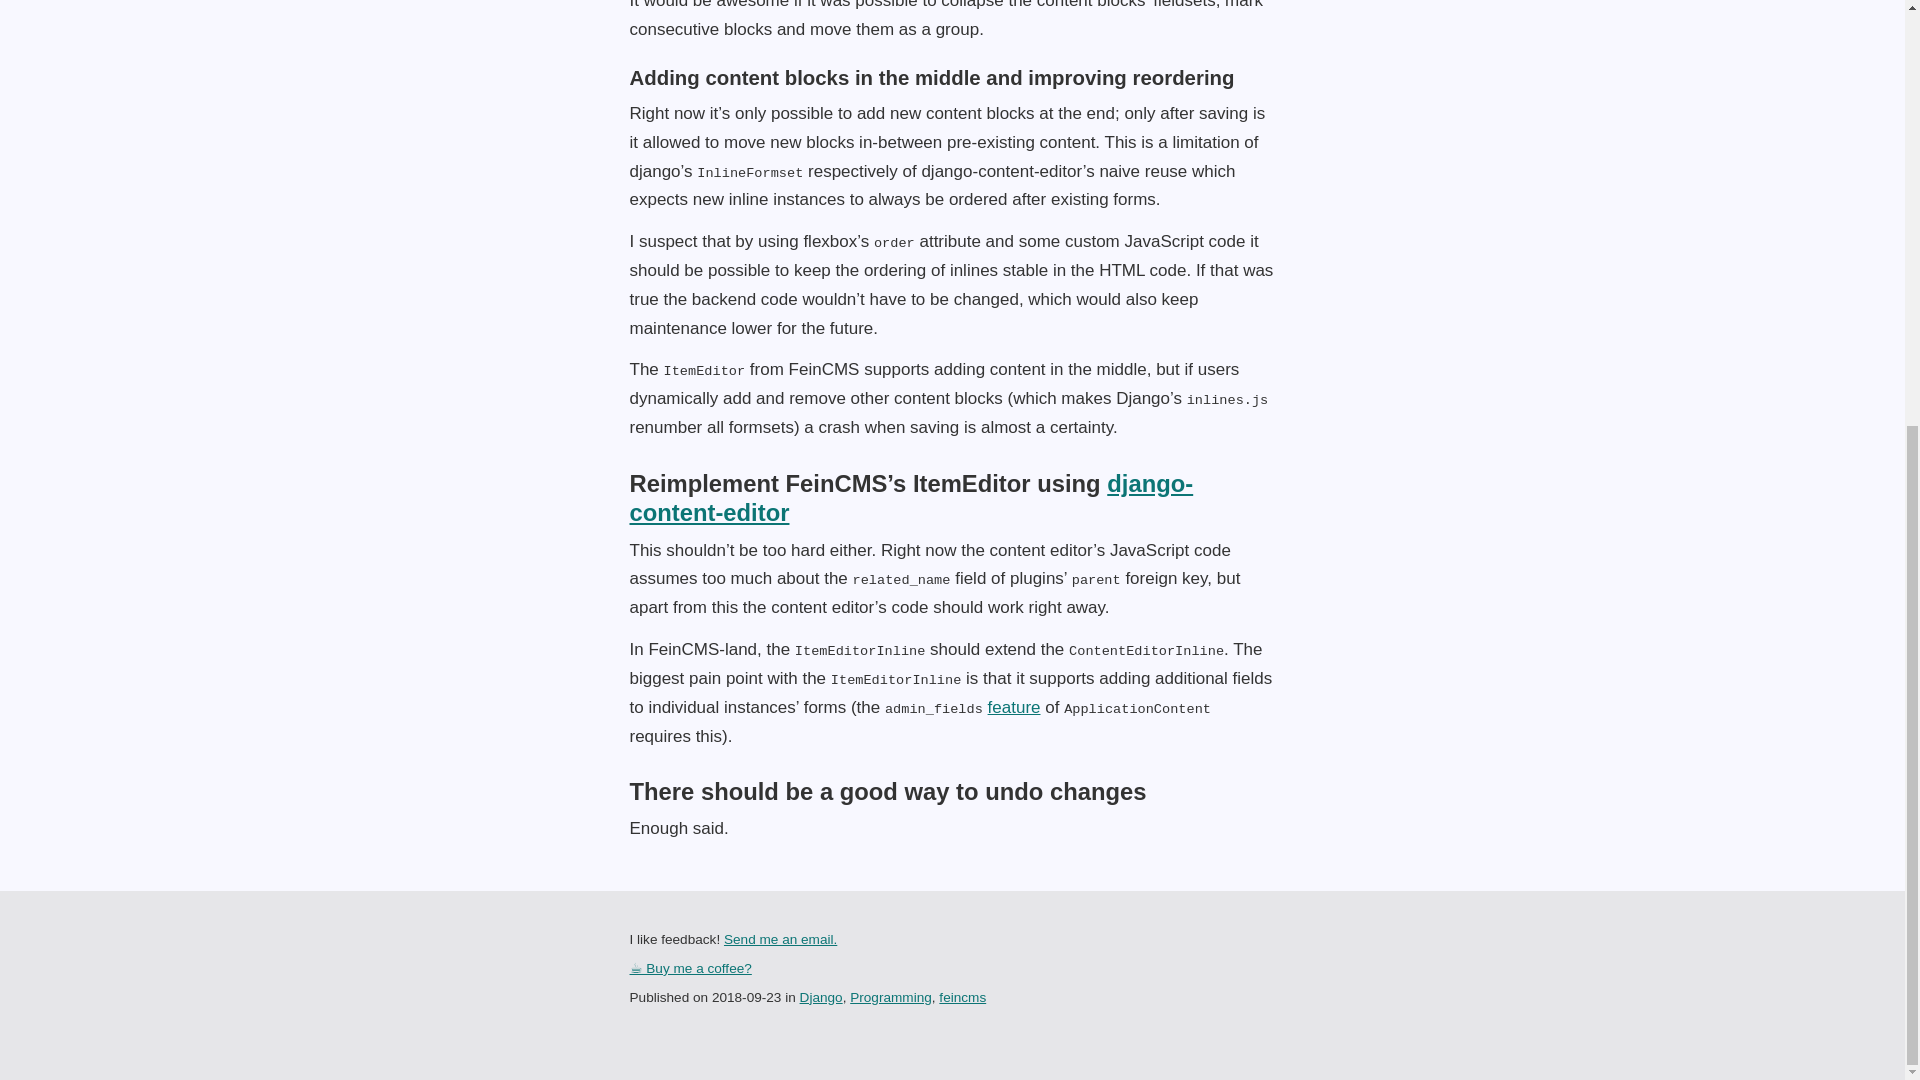 The image size is (1920, 1080). What do you see at coordinates (780, 940) in the screenshot?
I see `Send me an email.` at bounding box center [780, 940].